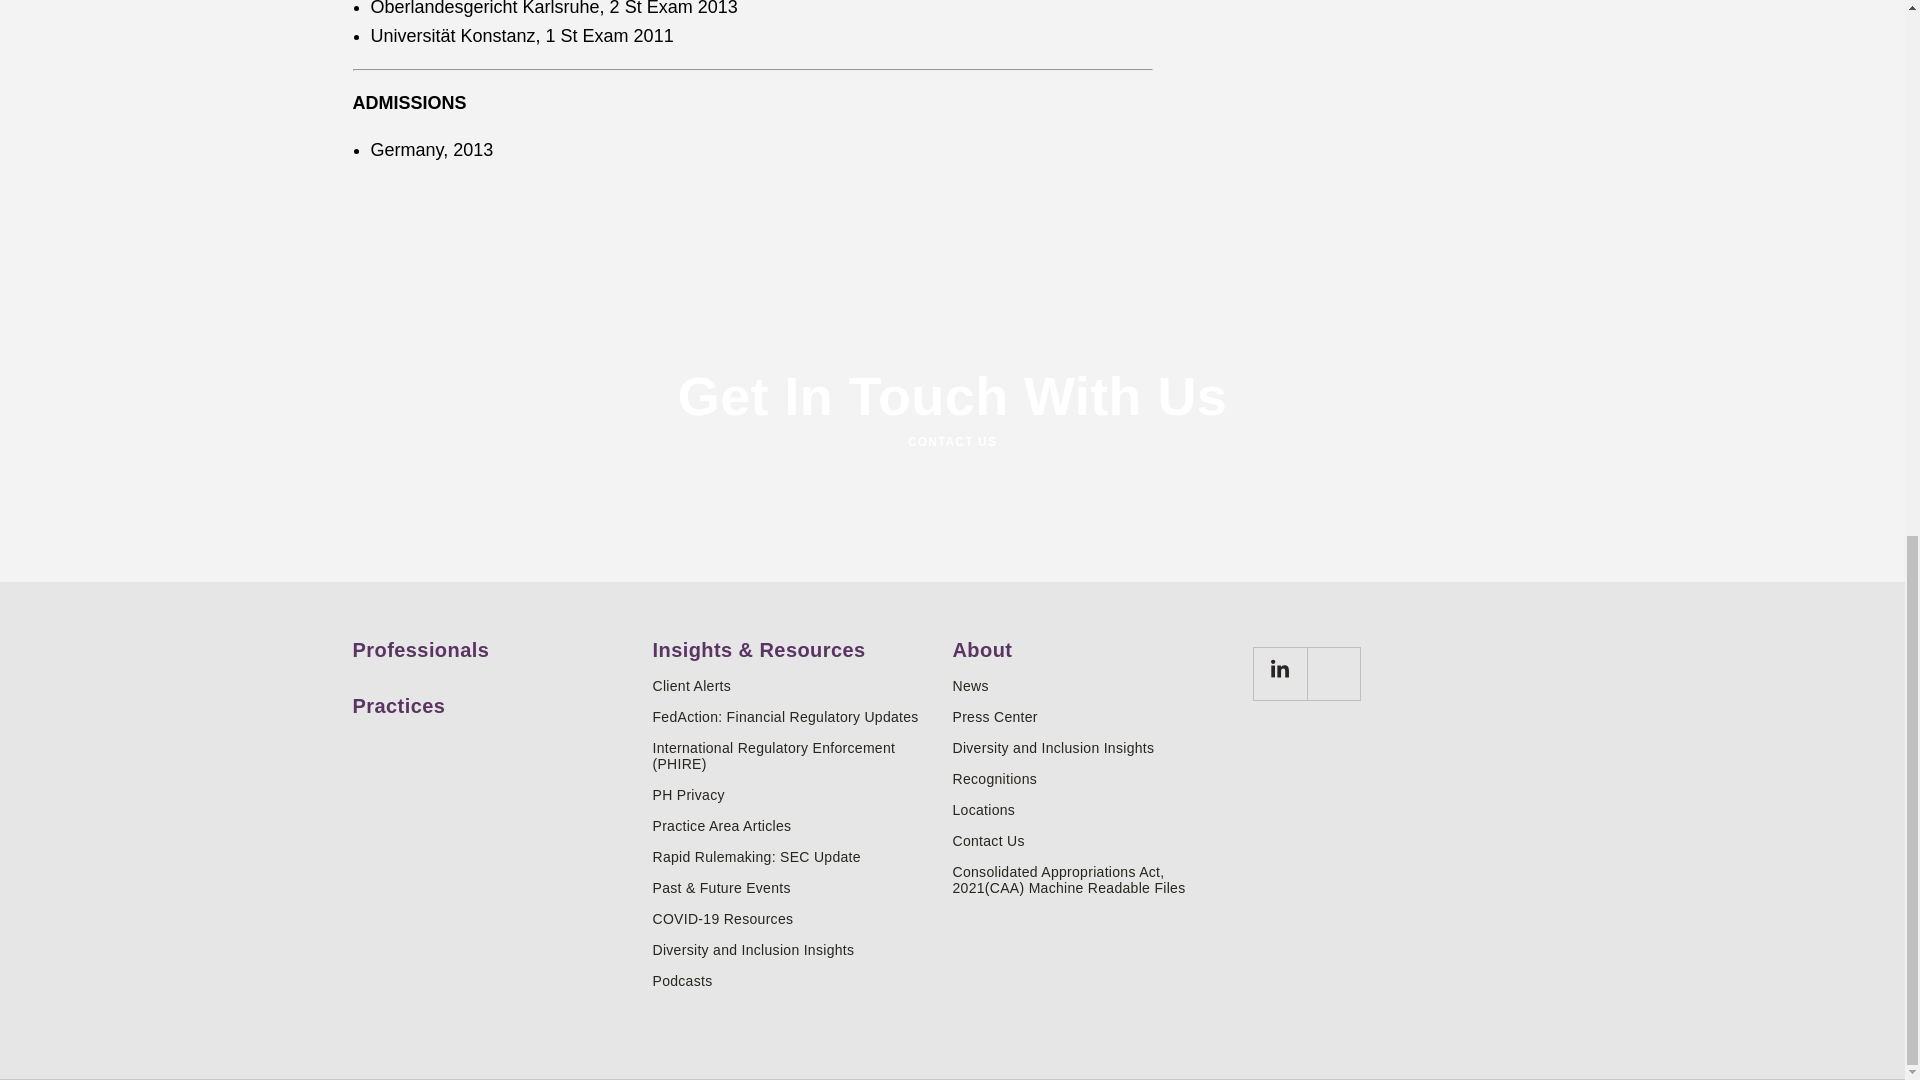 This screenshot has width=1920, height=1080. Describe the element at coordinates (794, 825) in the screenshot. I see `Practice Area Articles` at that location.